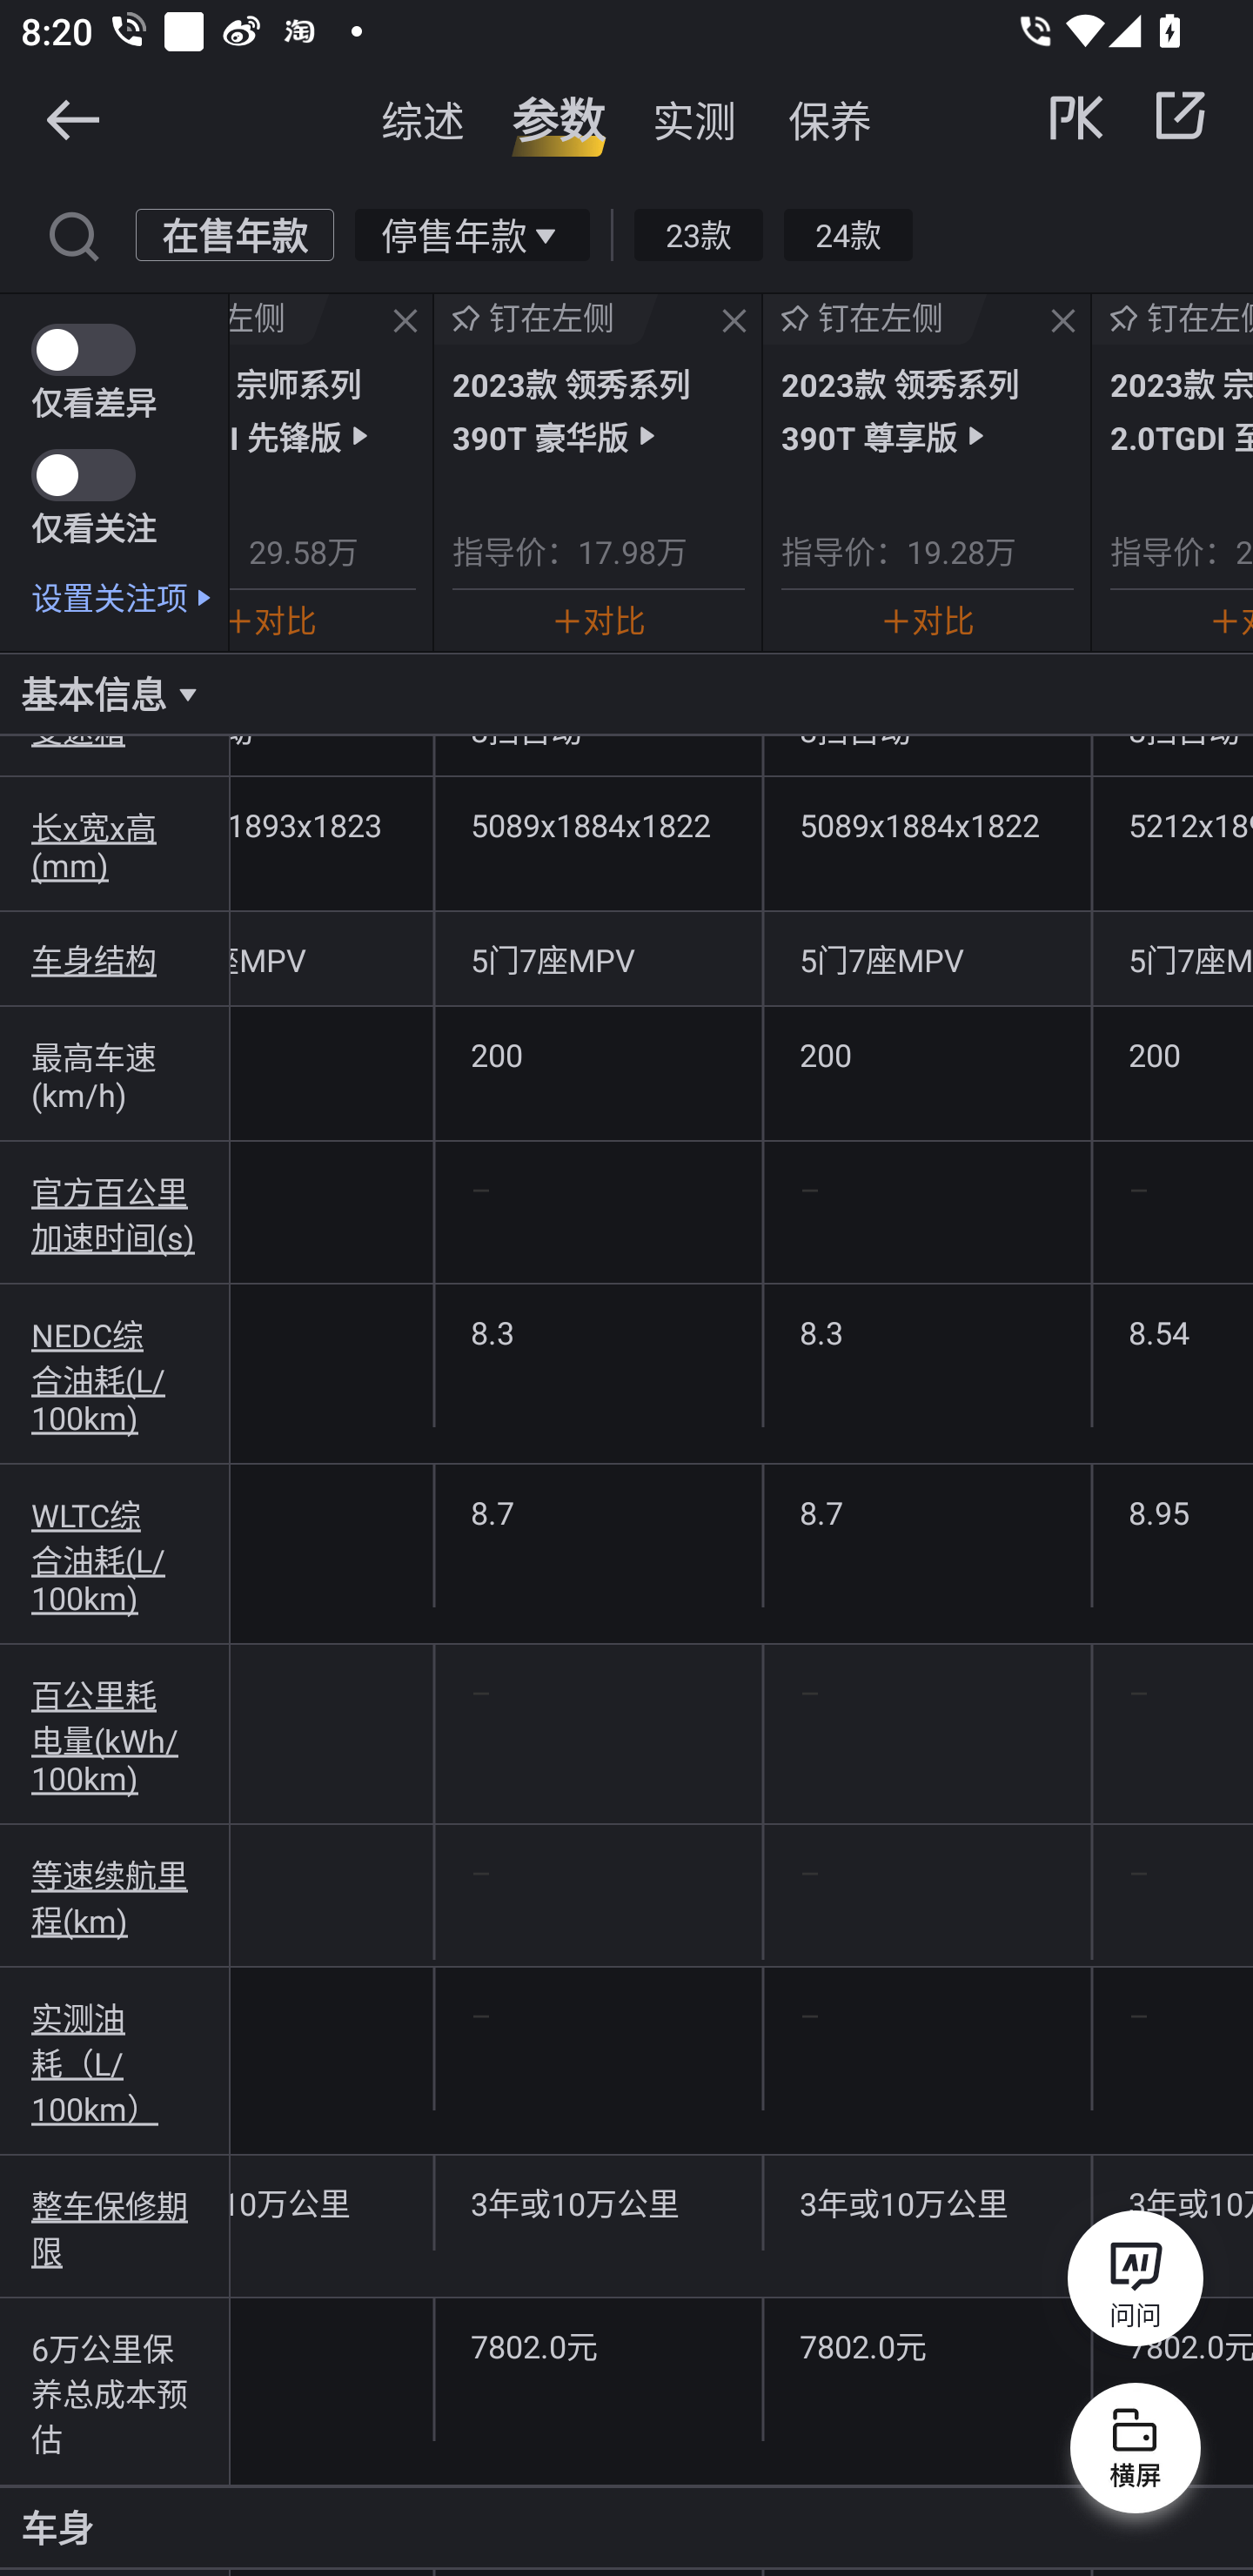  I want to click on 综述, so click(423, 119).